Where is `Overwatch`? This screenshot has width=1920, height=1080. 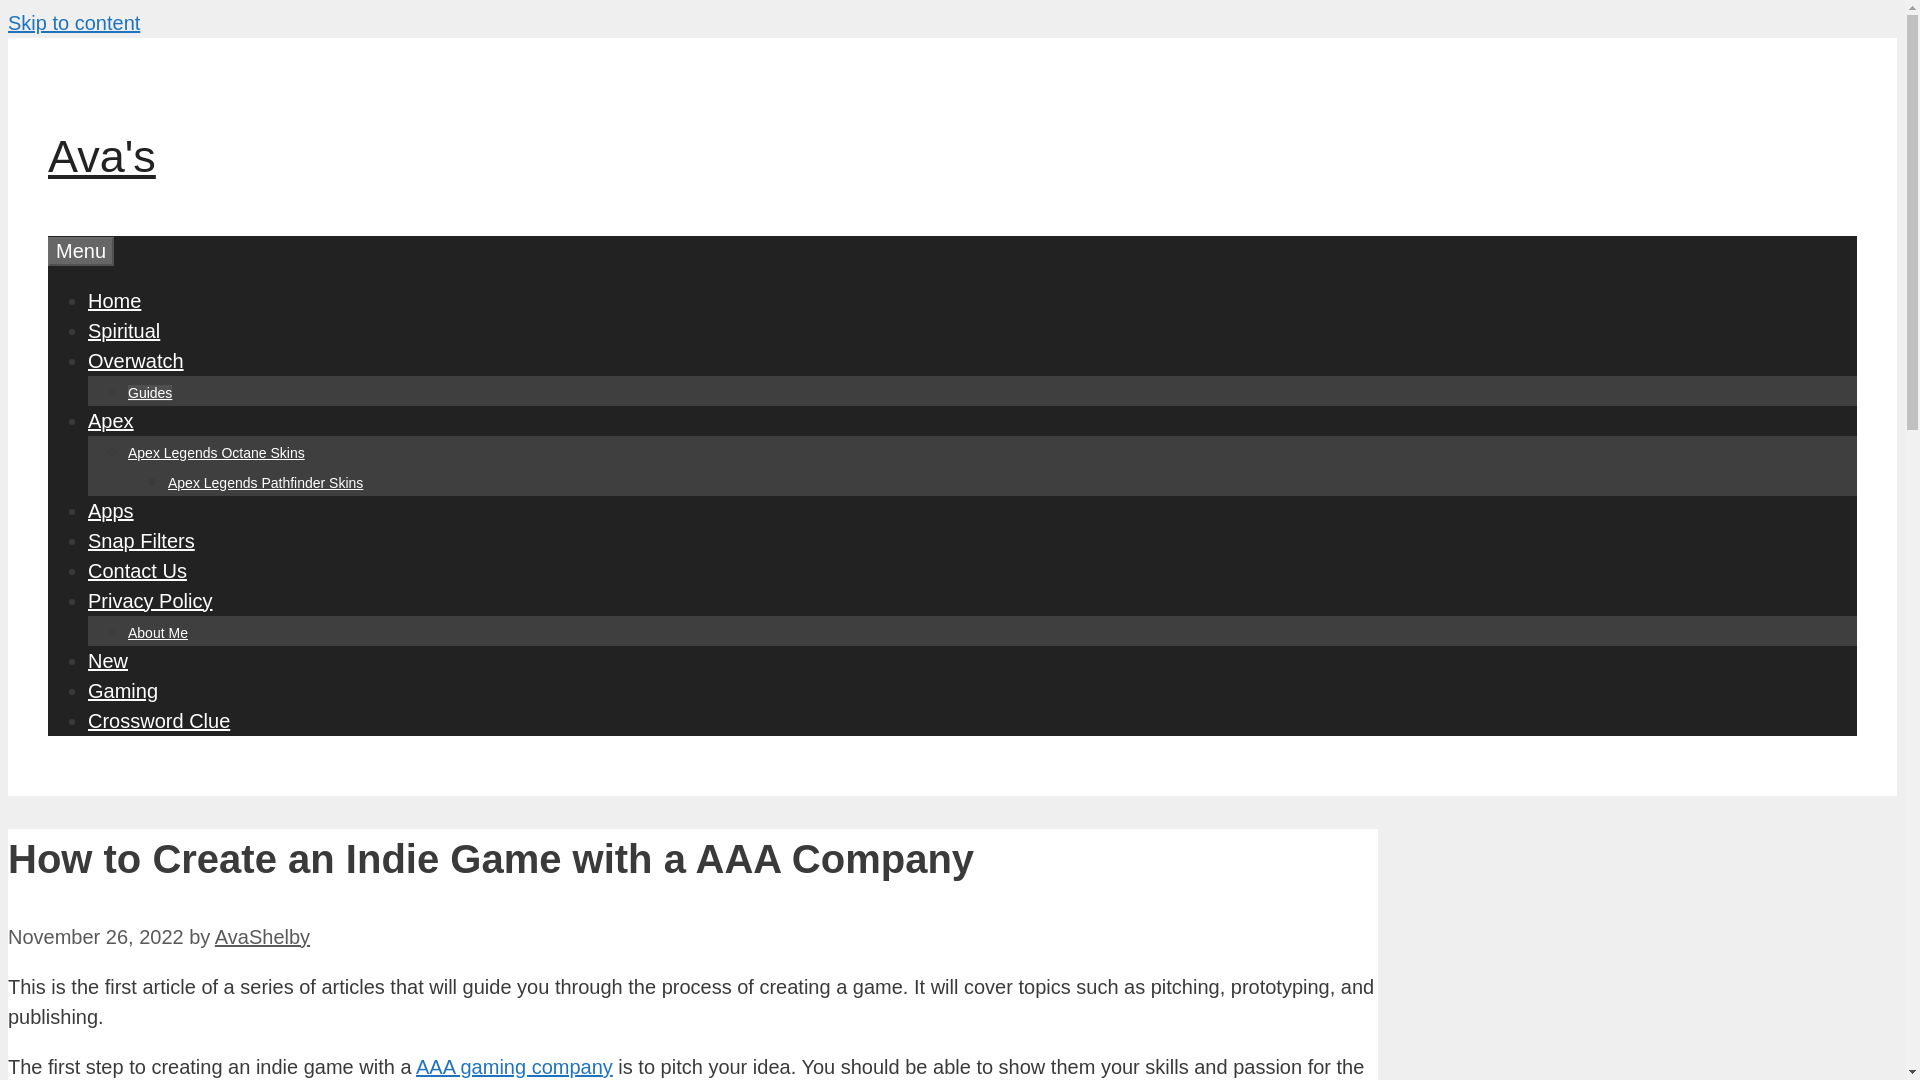 Overwatch is located at coordinates (136, 360).